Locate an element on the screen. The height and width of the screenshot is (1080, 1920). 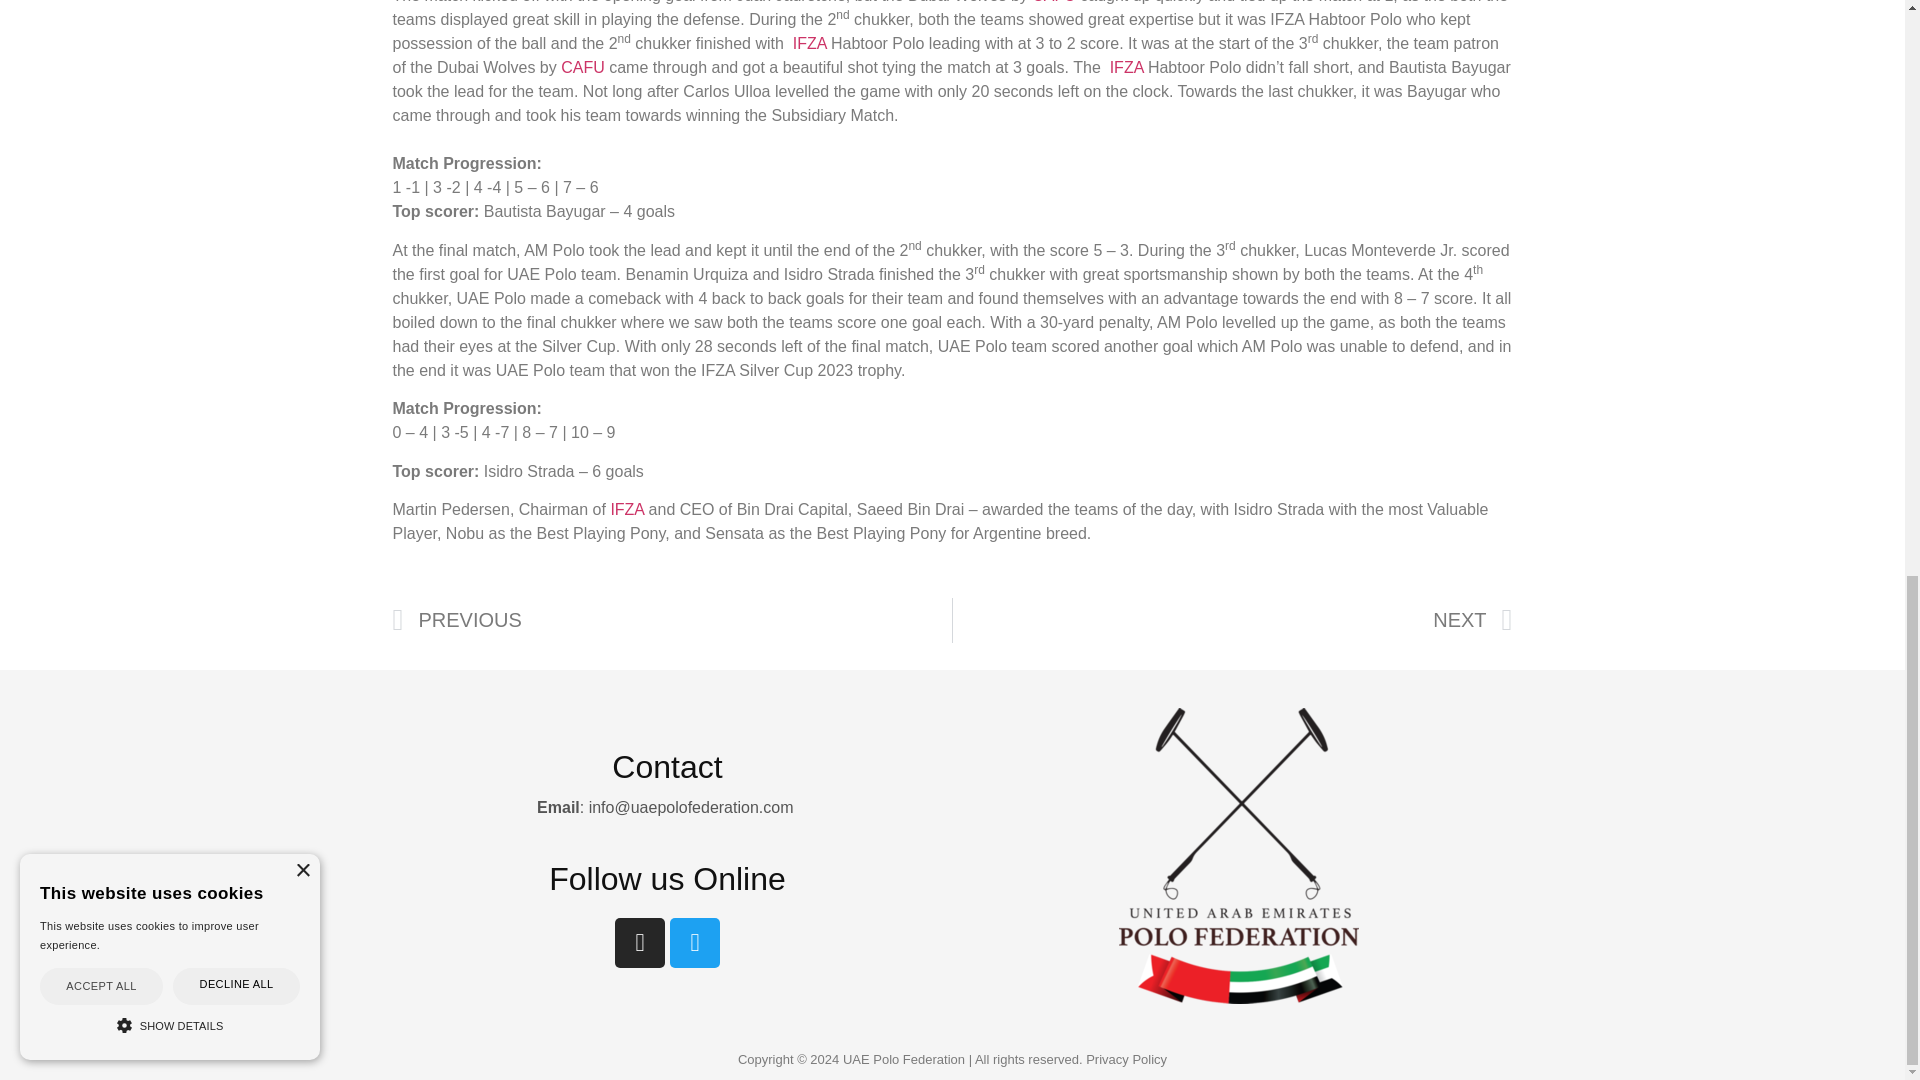
CAFU is located at coordinates (1054, 2).